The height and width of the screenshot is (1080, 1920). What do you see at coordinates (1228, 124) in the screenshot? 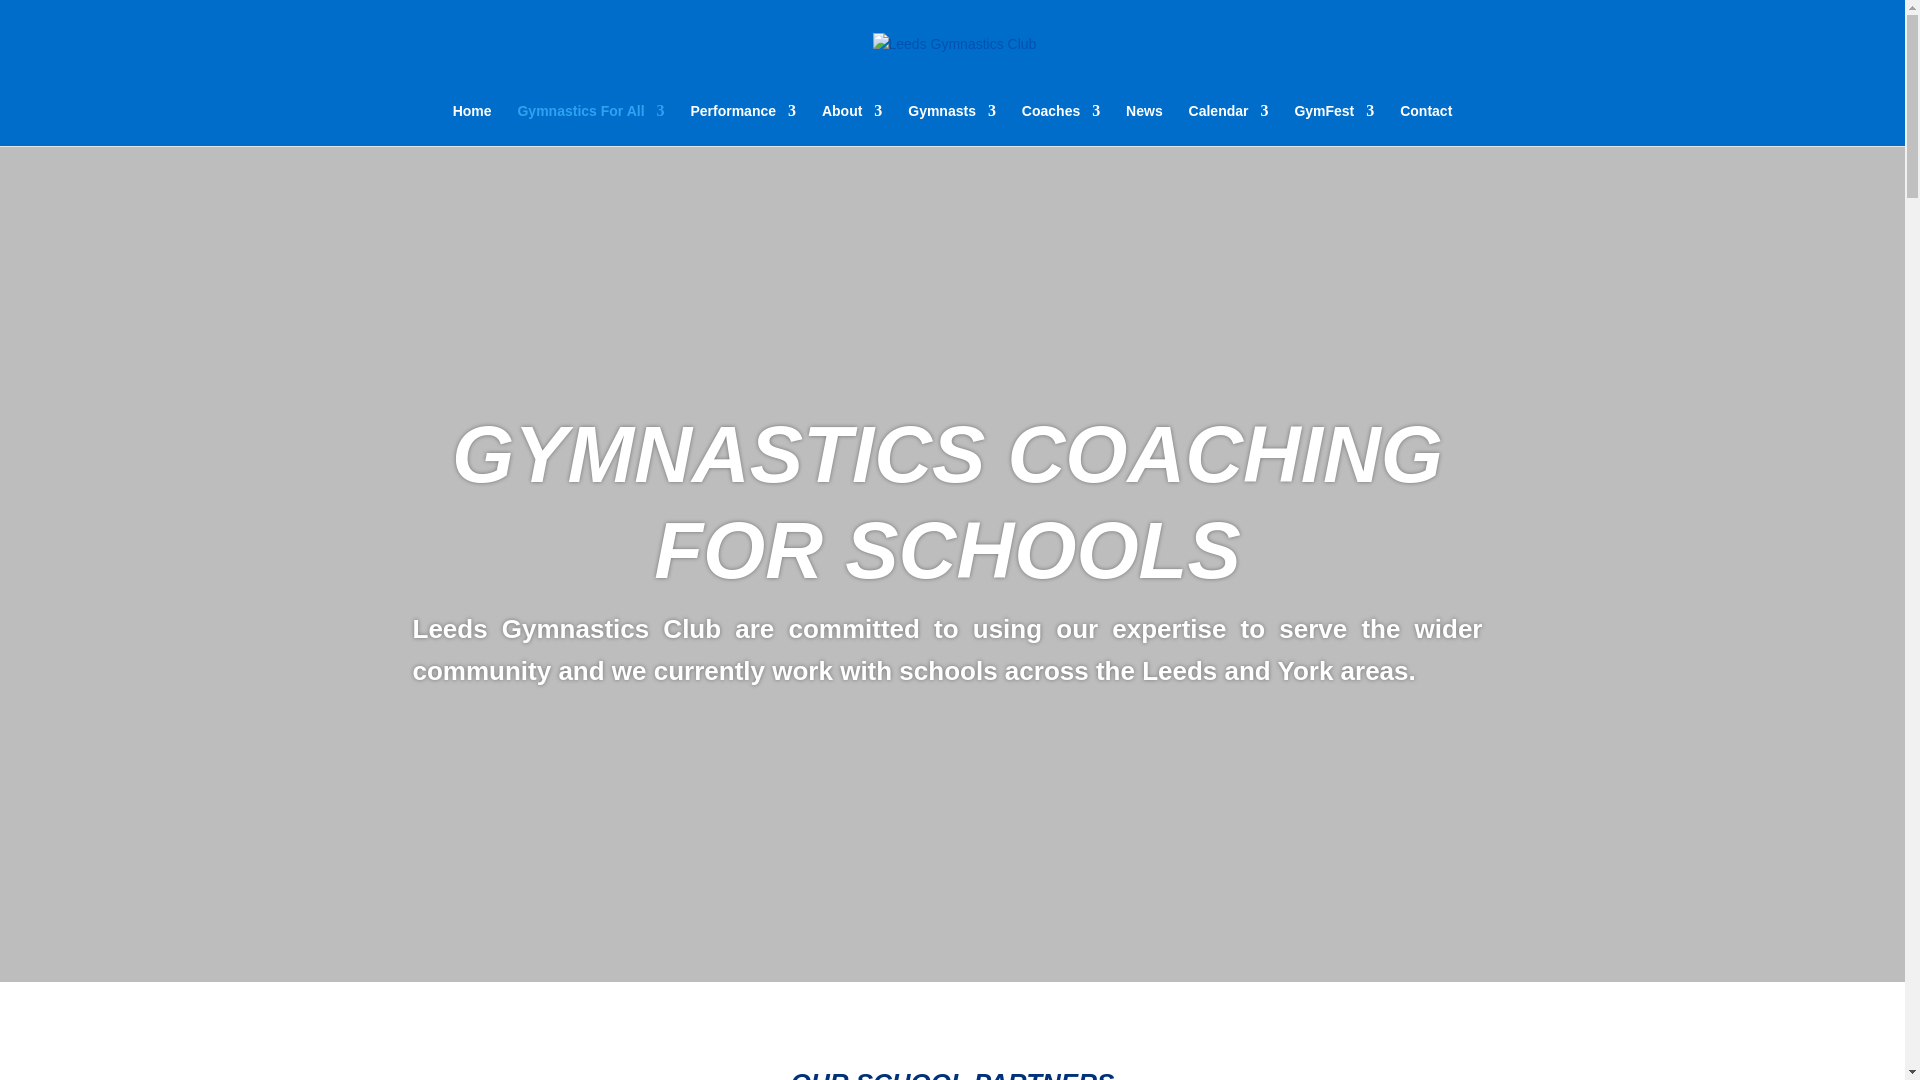
I see `Calendar` at bounding box center [1228, 124].